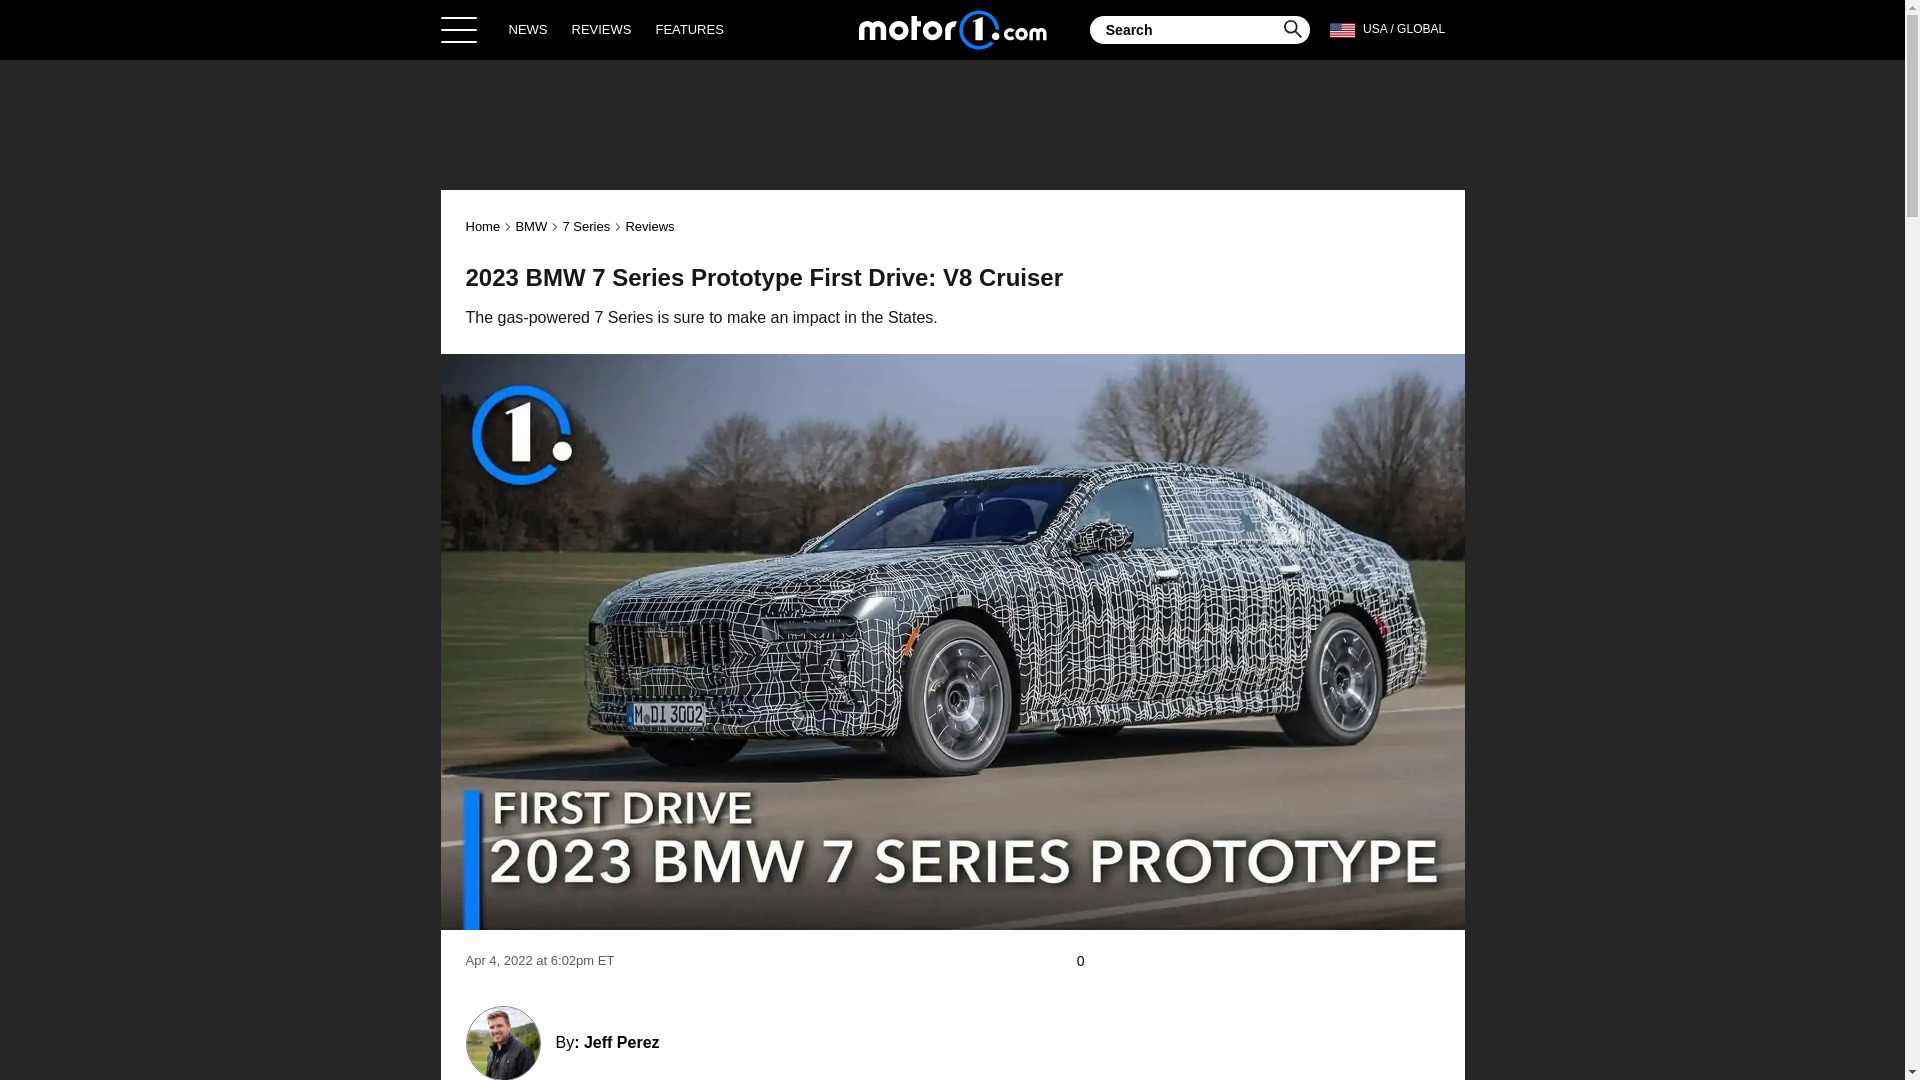 Image resolution: width=1920 pixels, height=1080 pixels. I want to click on 0, so click(1090, 961).